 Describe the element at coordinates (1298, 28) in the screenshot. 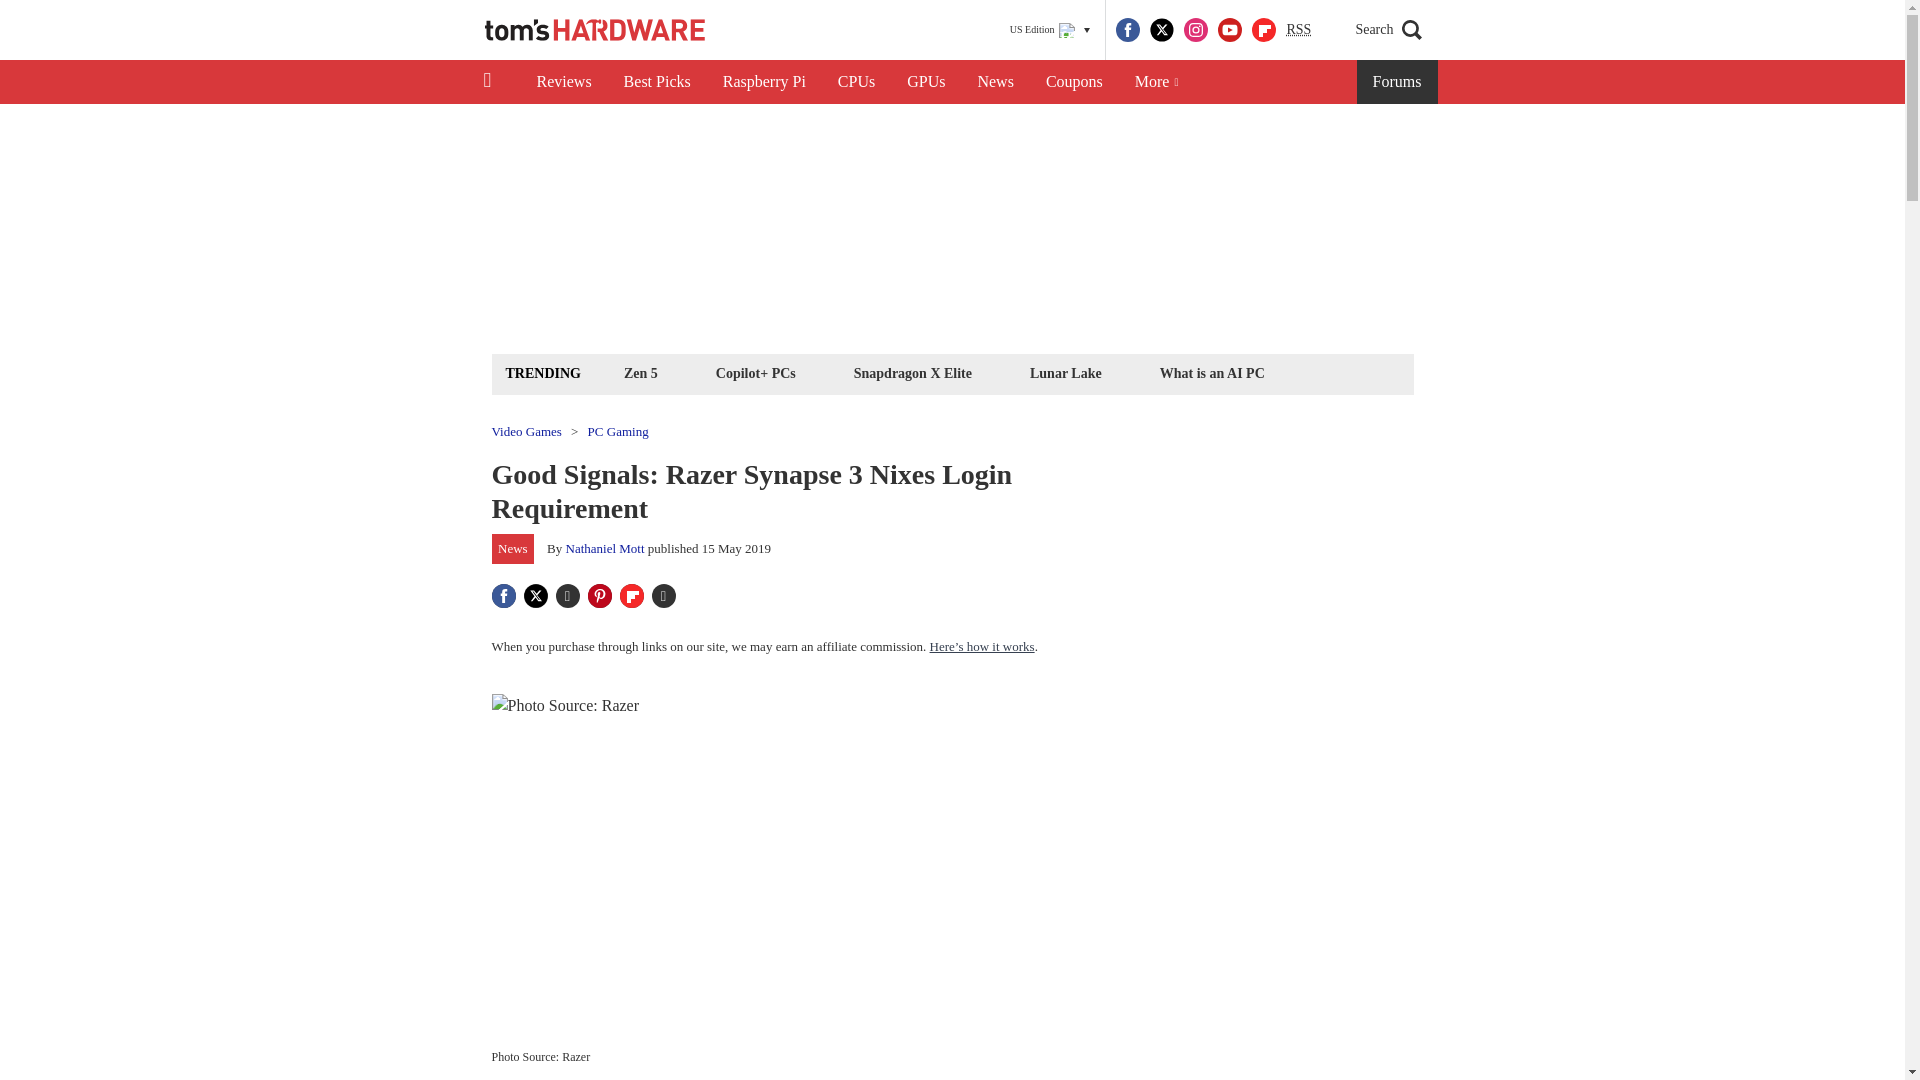

I see `Really Simple Syndication` at that location.